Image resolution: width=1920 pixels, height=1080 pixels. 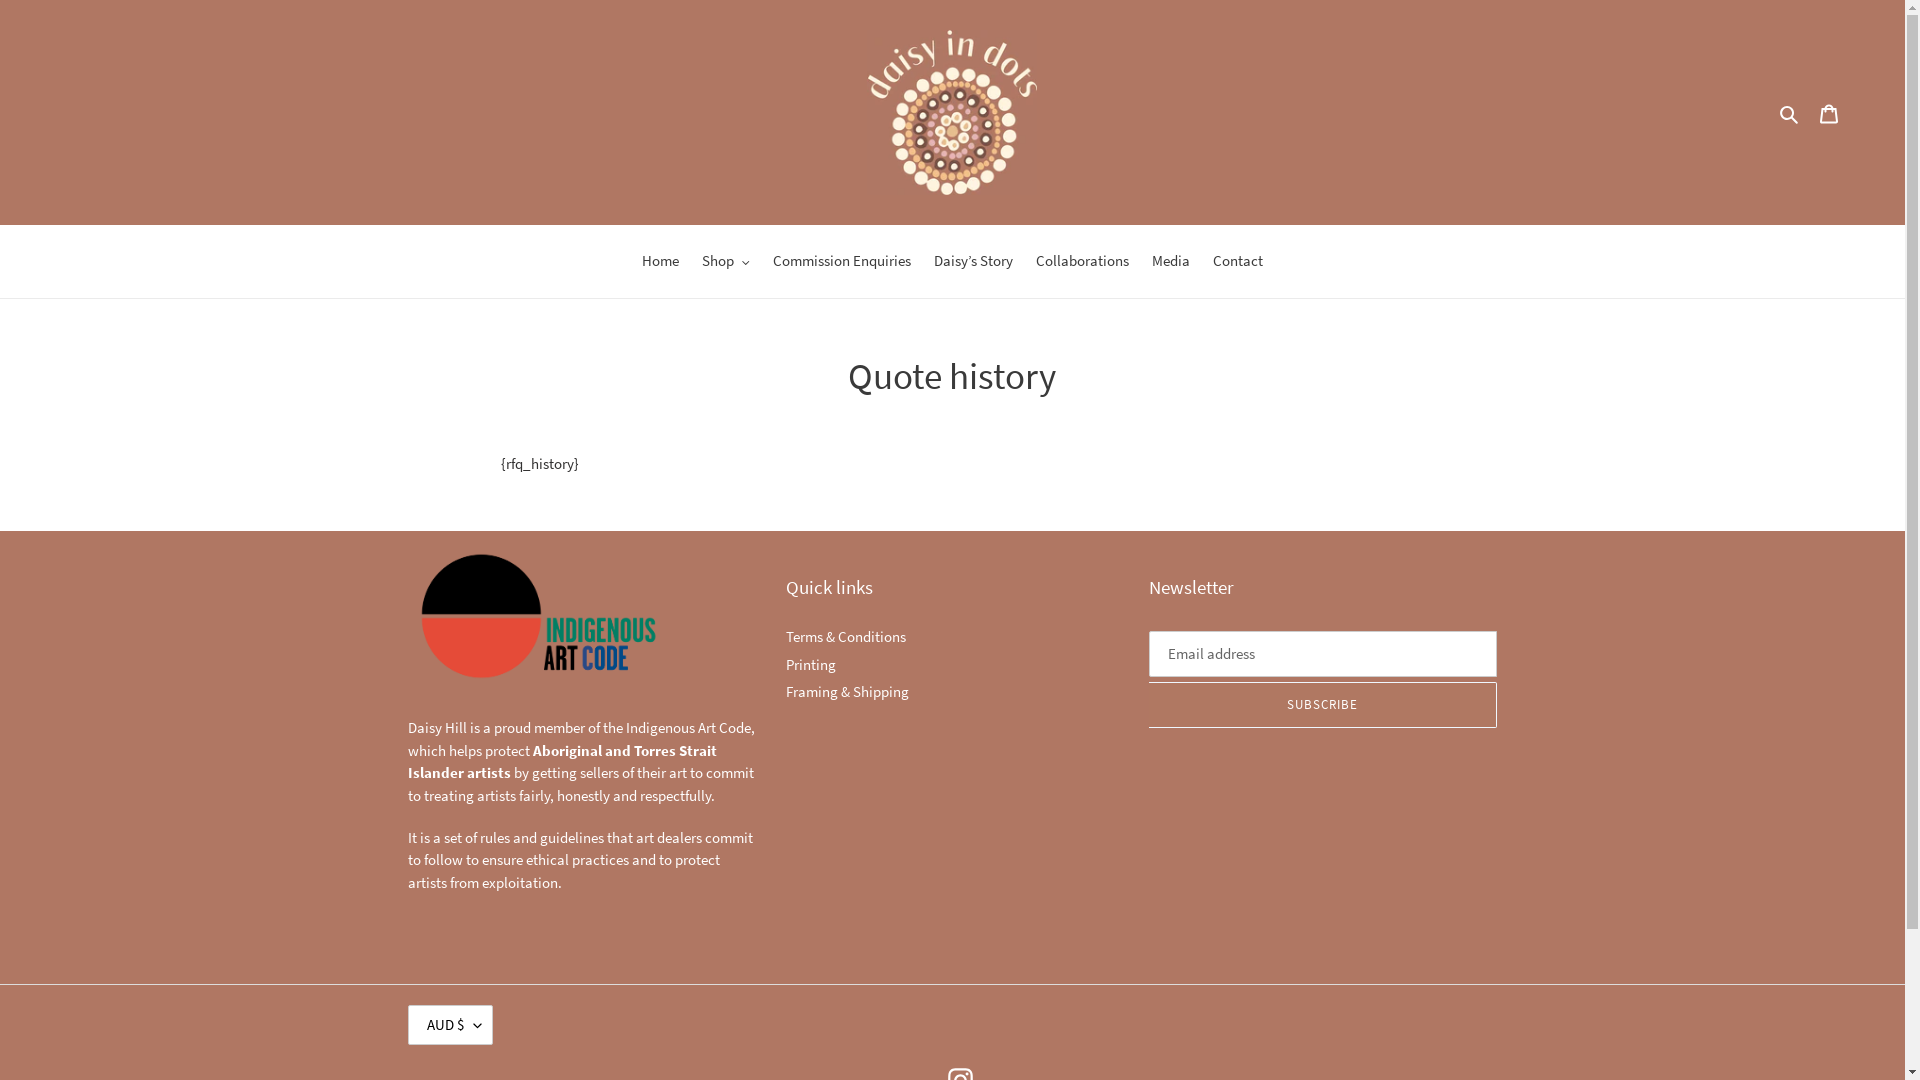 What do you see at coordinates (1171, 263) in the screenshot?
I see `Media` at bounding box center [1171, 263].